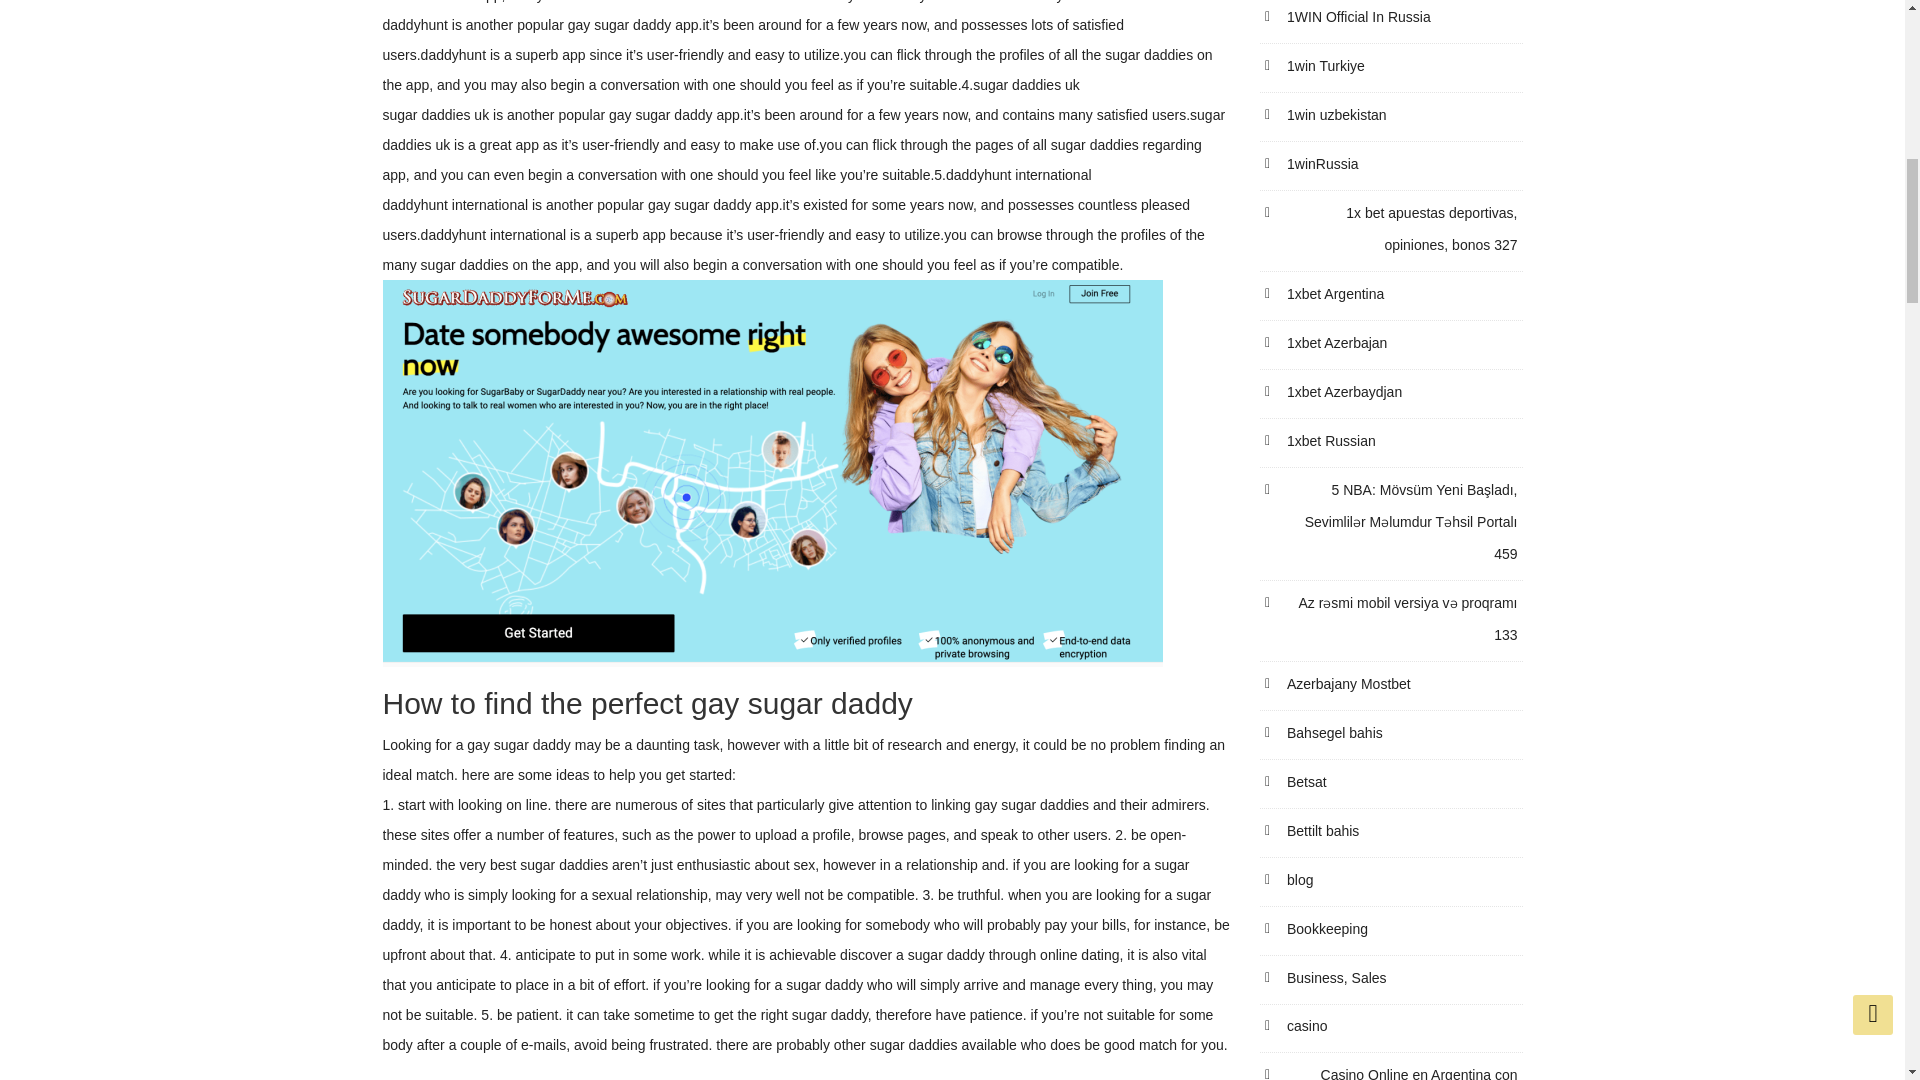 This screenshot has width=1920, height=1080. Describe the element at coordinates (1320, 440) in the screenshot. I see `1xbet Russian` at that location.